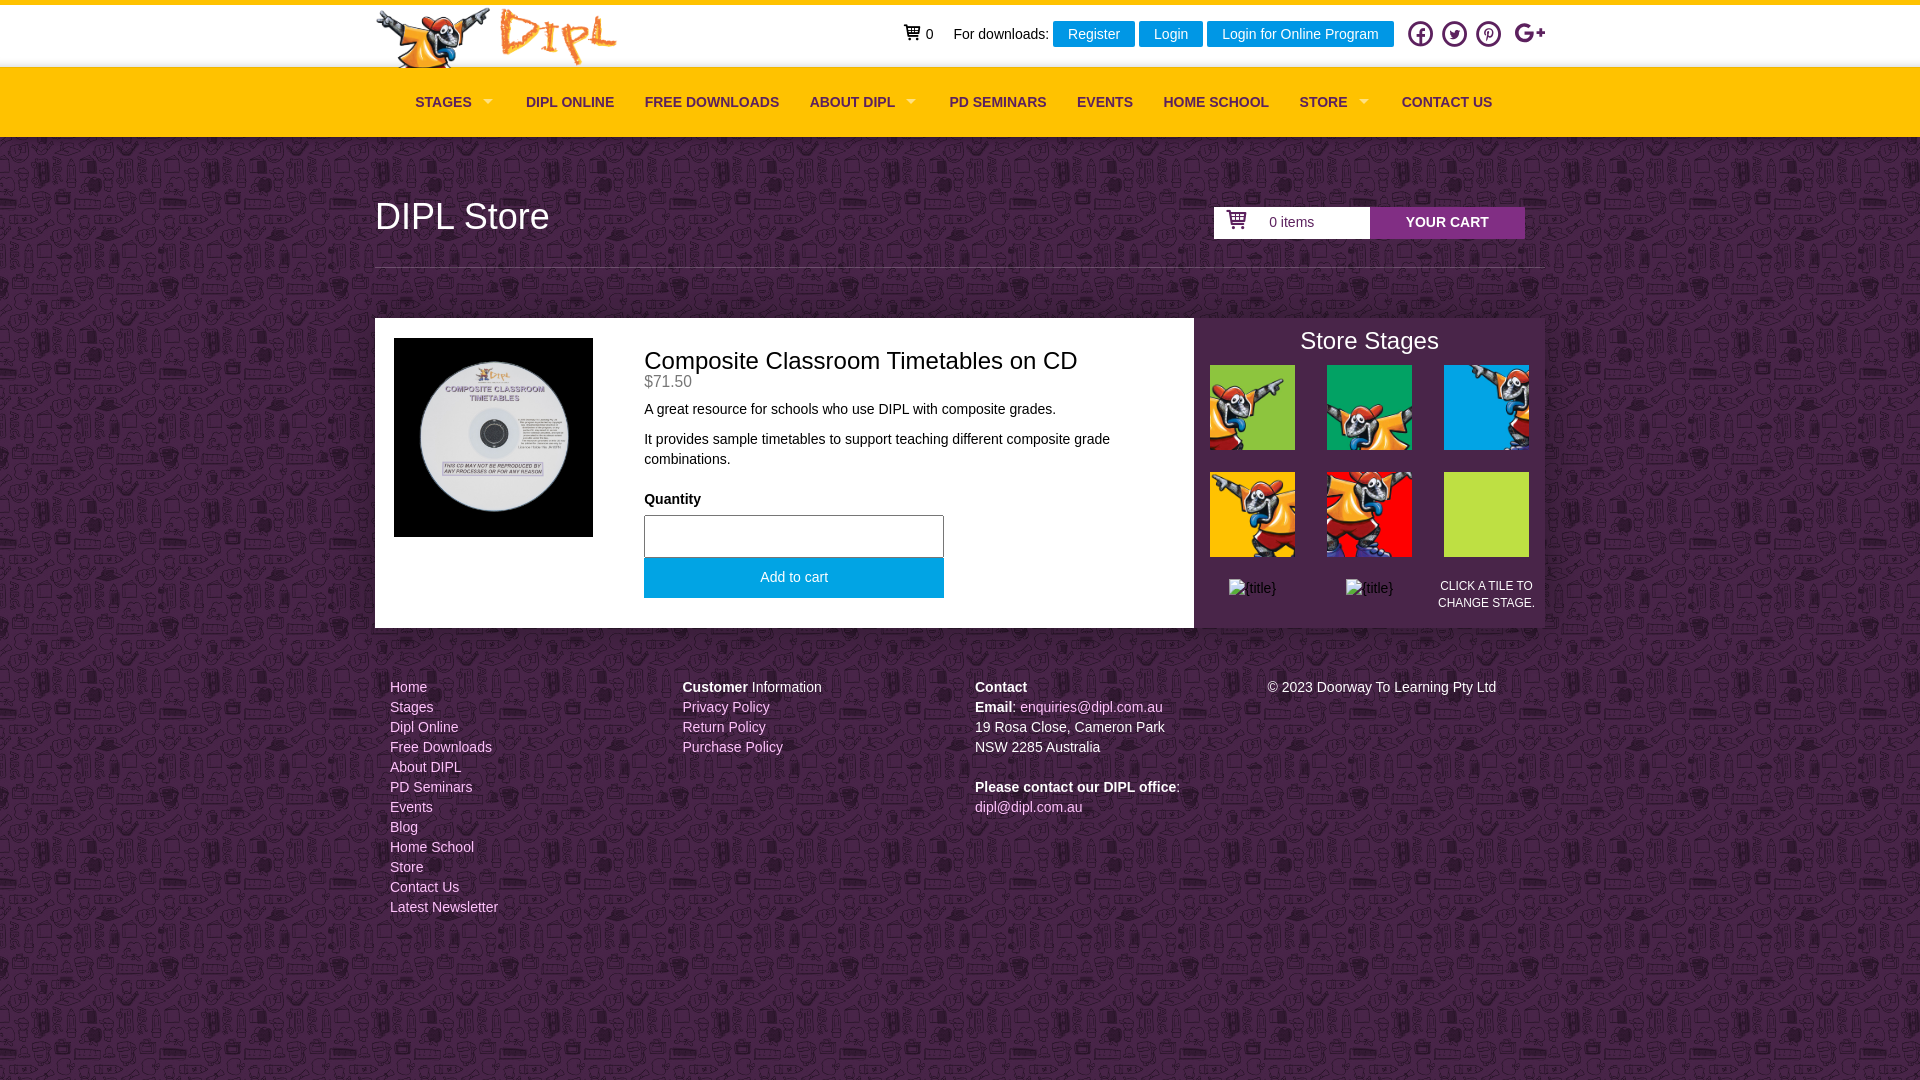 The height and width of the screenshot is (1080, 1920). I want to click on DIPL ONLINE, so click(570, 102).